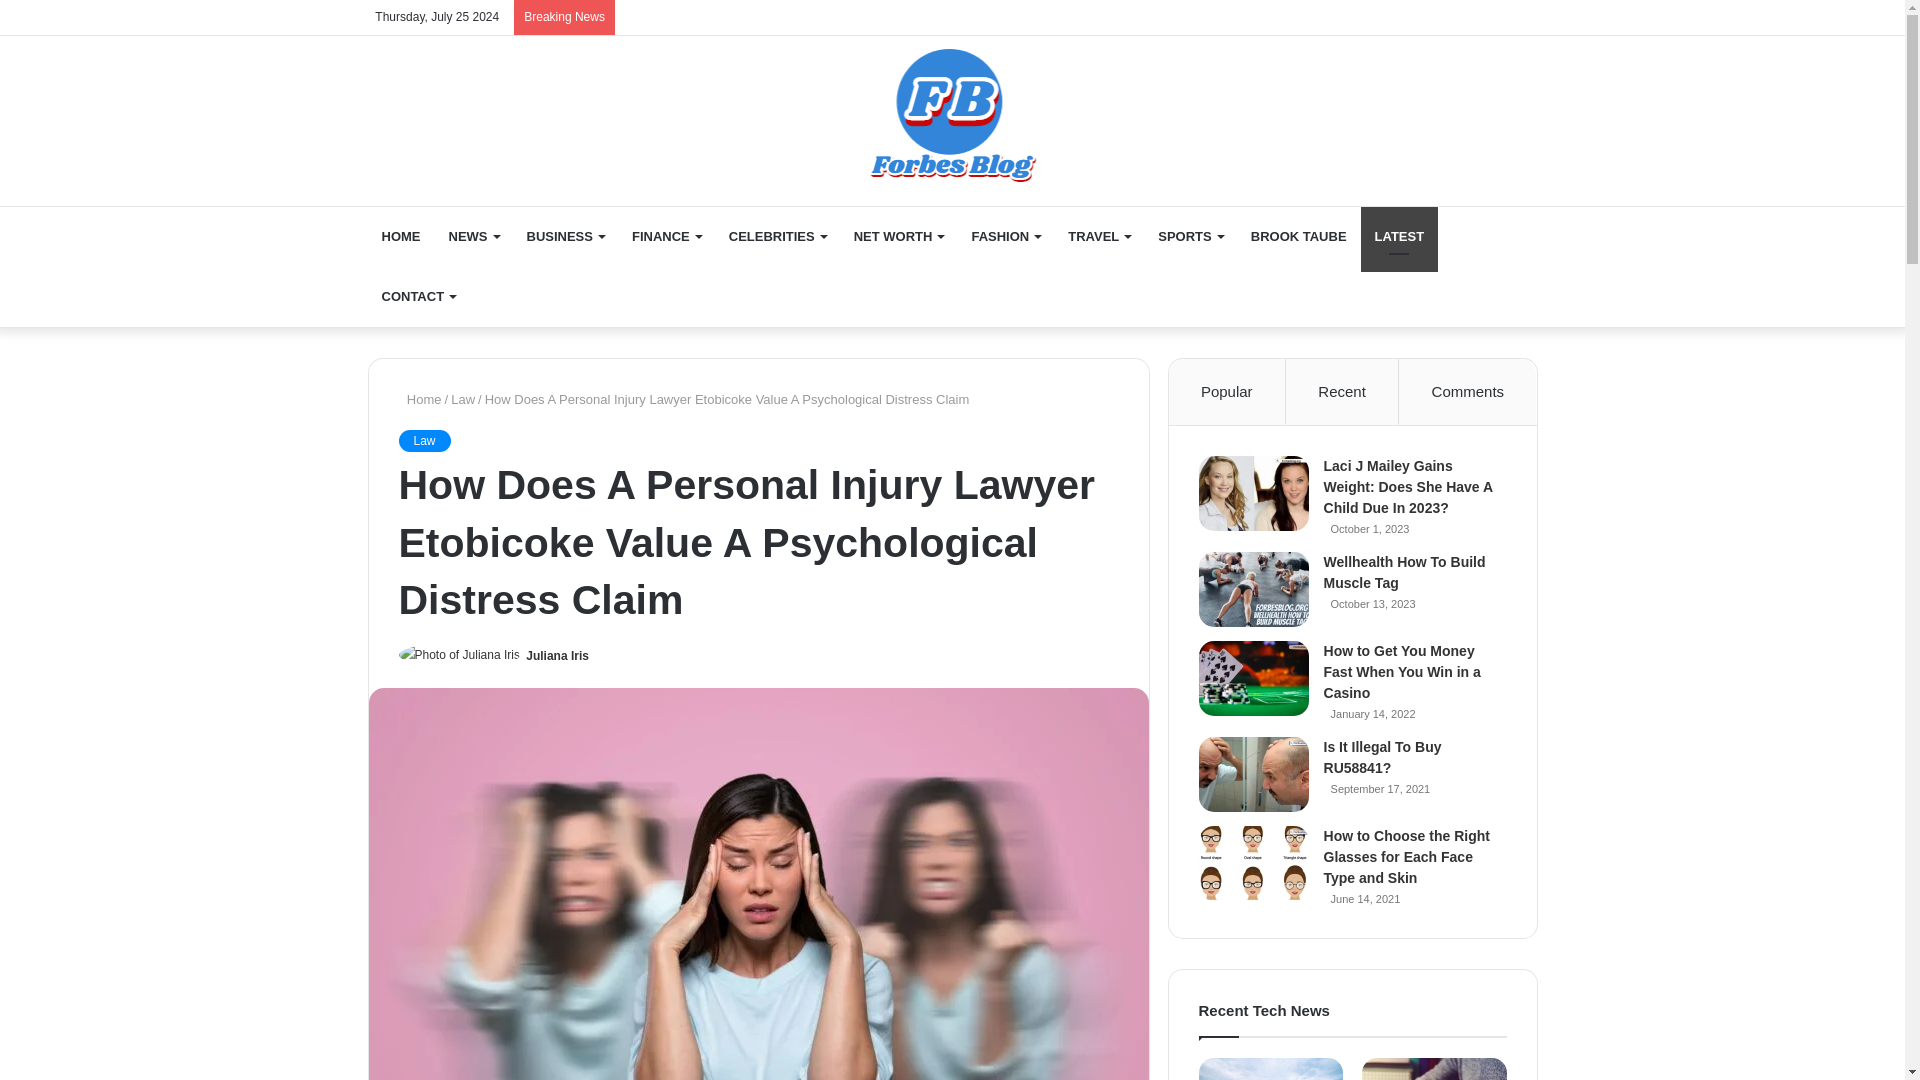 The height and width of the screenshot is (1080, 1920). I want to click on LATEST, so click(1400, 236).